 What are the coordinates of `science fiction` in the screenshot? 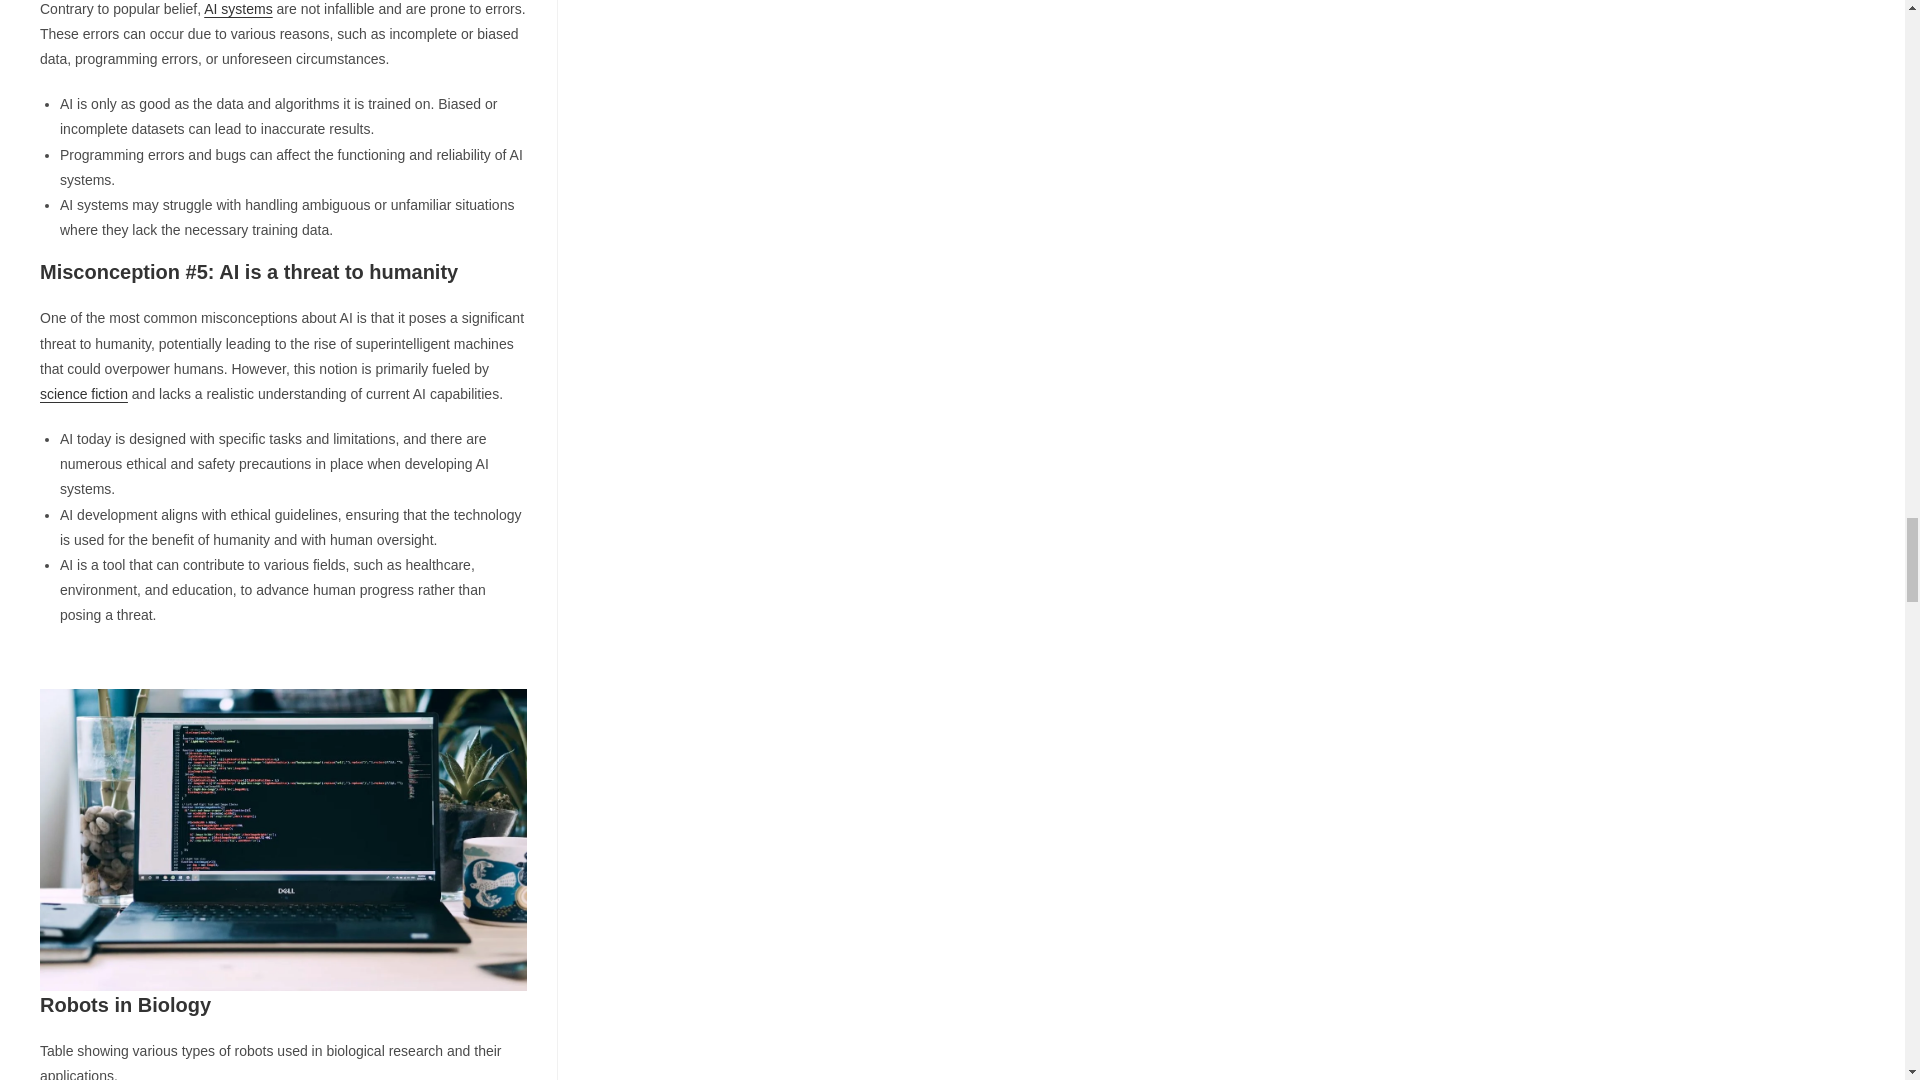 It's located at (84, 393).